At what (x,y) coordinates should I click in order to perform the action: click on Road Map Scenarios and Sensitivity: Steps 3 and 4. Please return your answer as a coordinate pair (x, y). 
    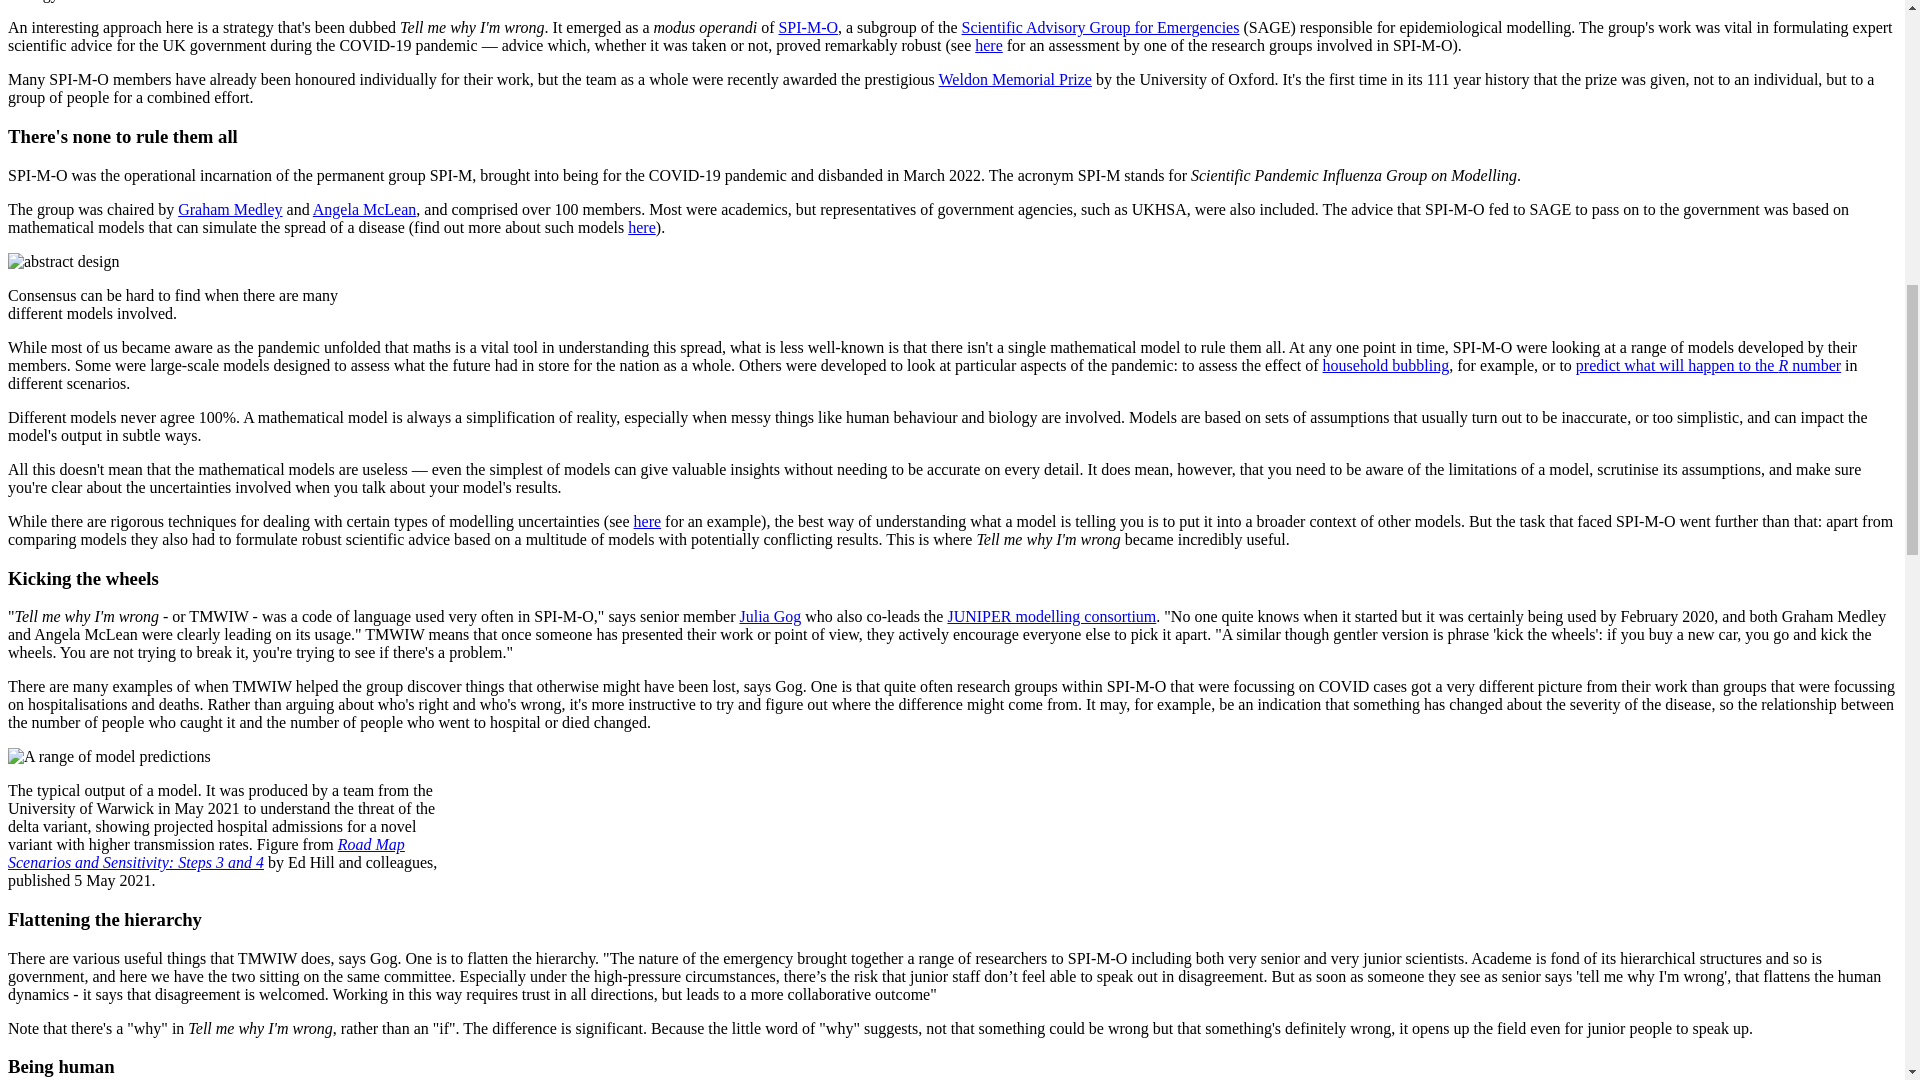
    Looking at the image, I should click on (206, 852).